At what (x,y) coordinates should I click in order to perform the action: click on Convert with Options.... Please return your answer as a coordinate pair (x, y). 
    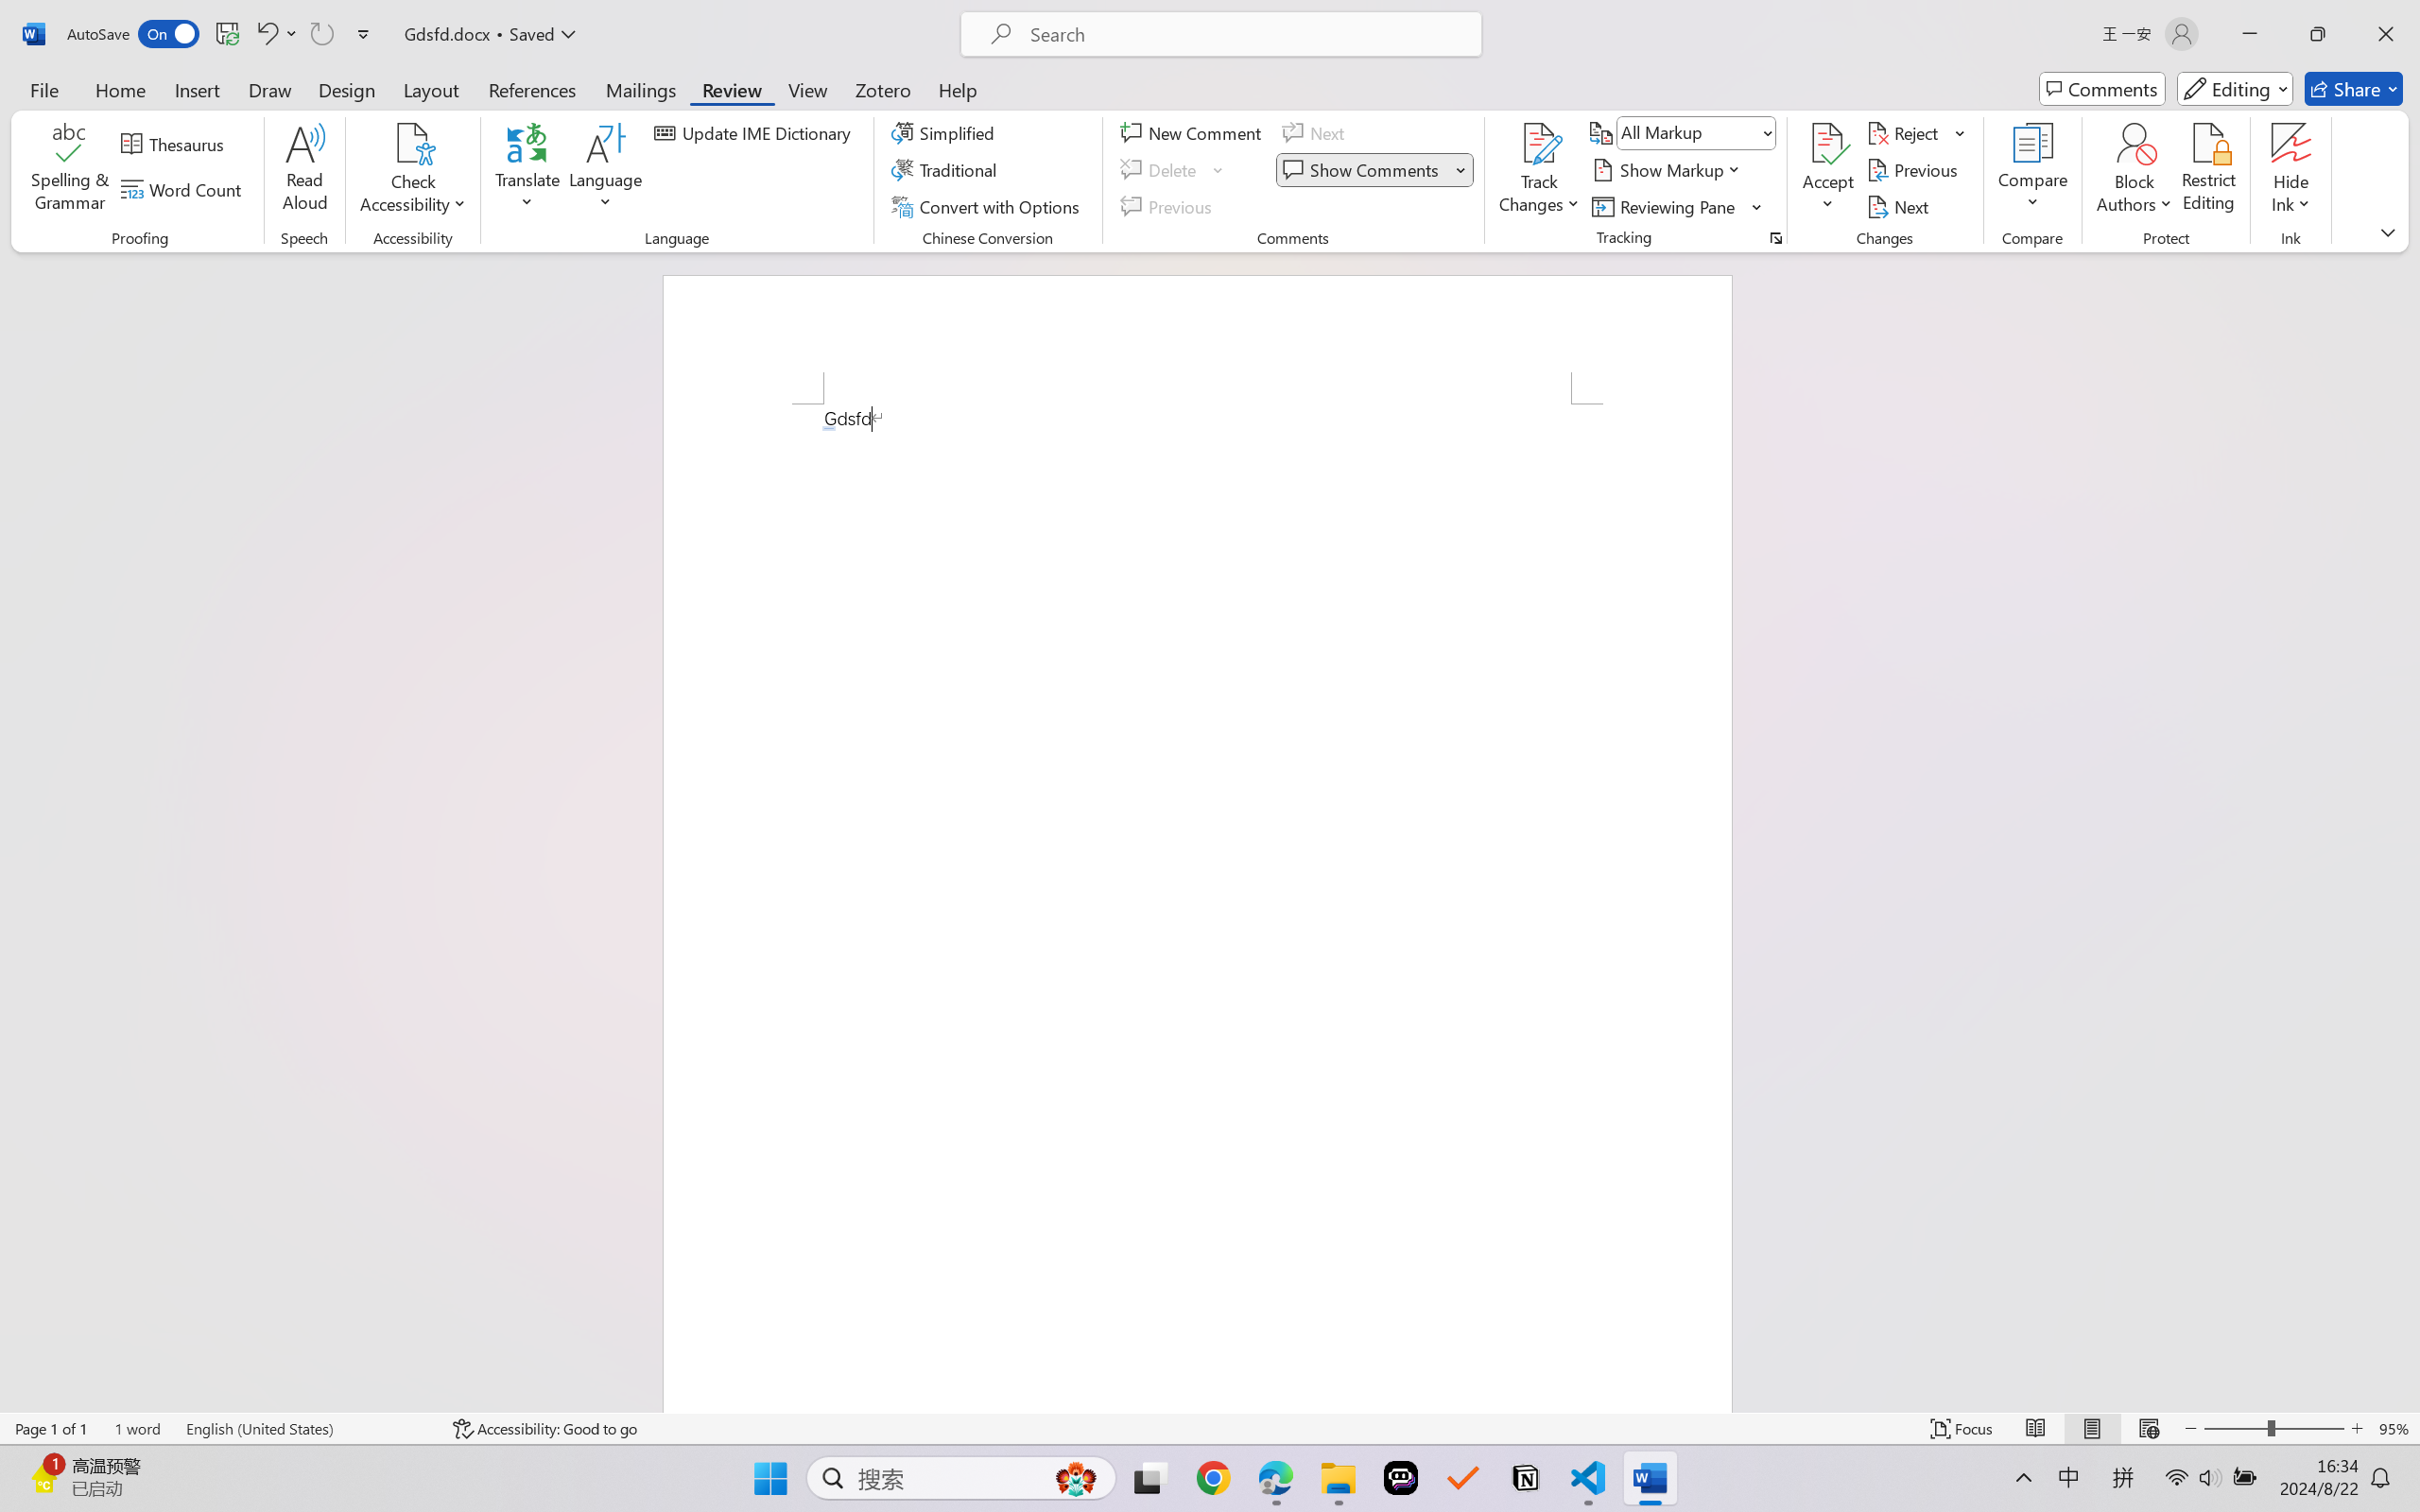
    Looking at the image, I should click on (988, 206).